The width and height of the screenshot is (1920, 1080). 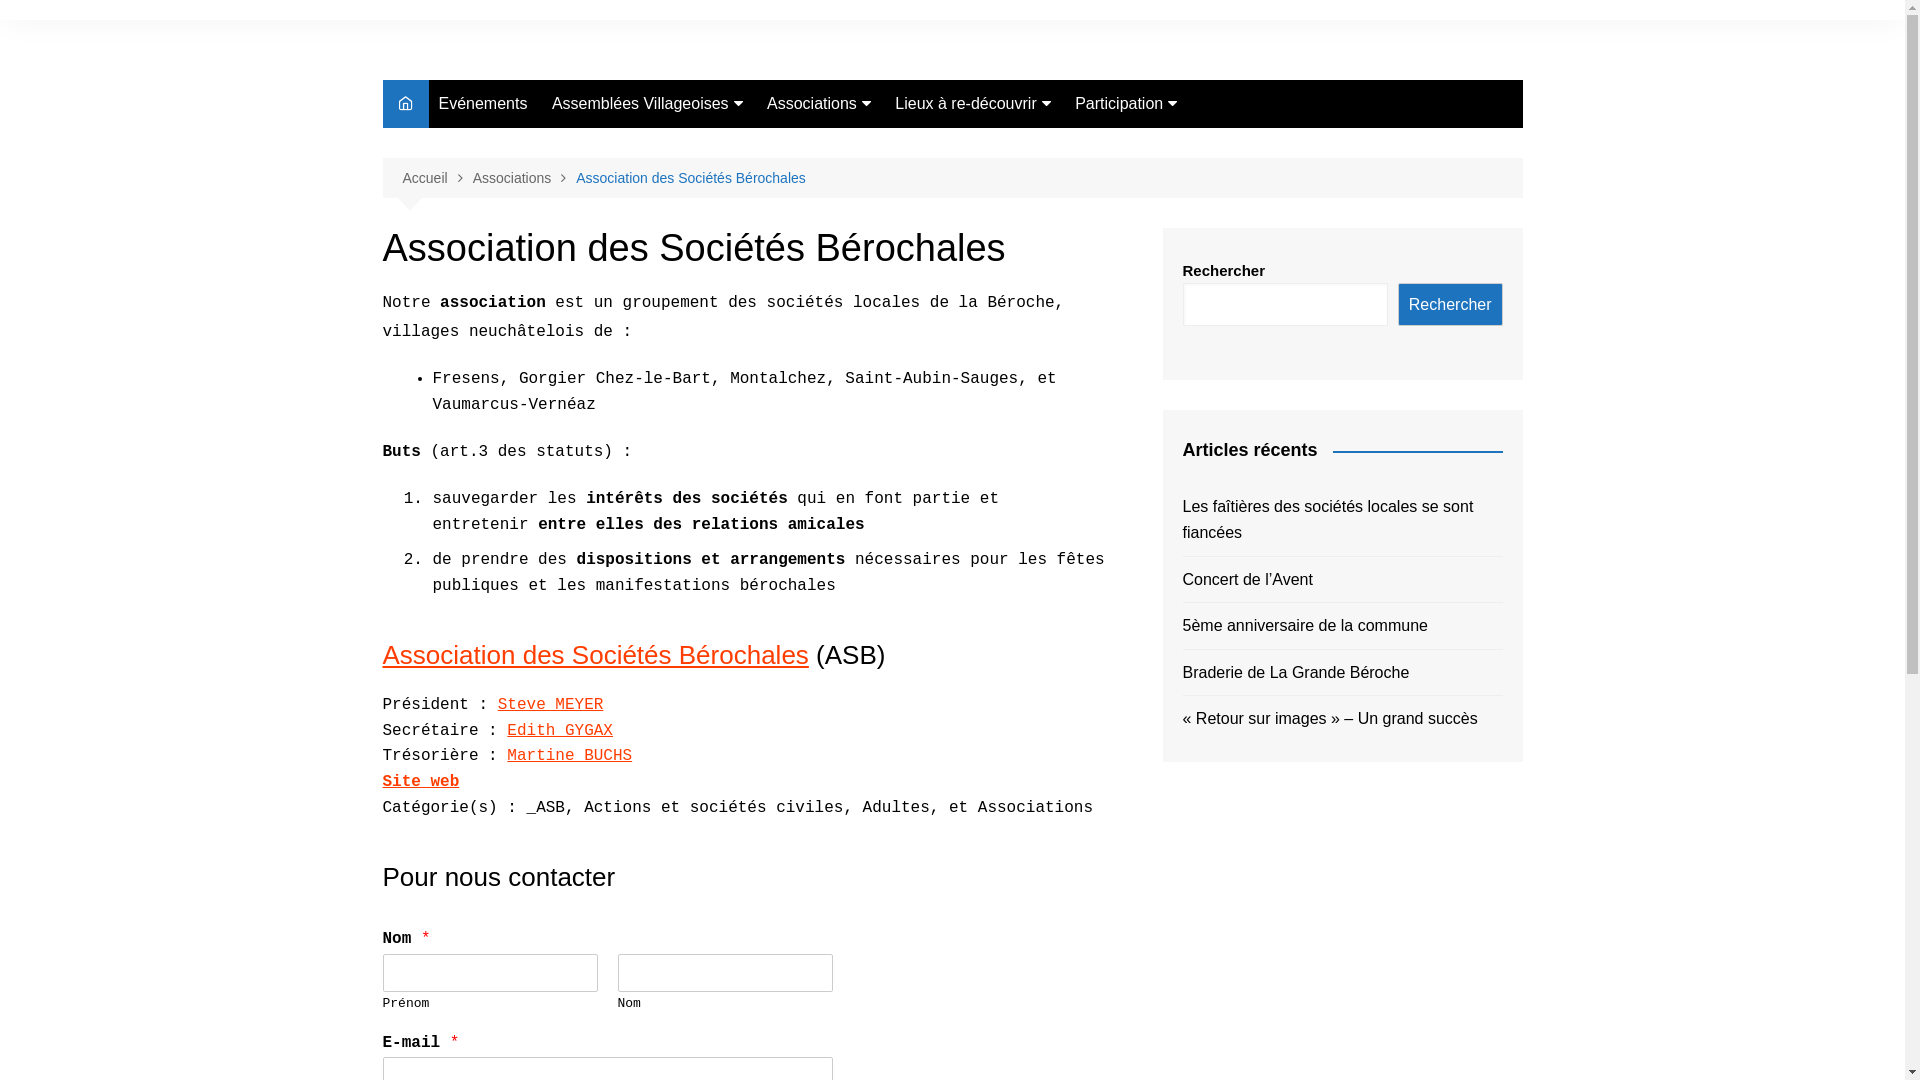 I want to click on Locations : Salles & Refuges, so click(x=995, y=269).